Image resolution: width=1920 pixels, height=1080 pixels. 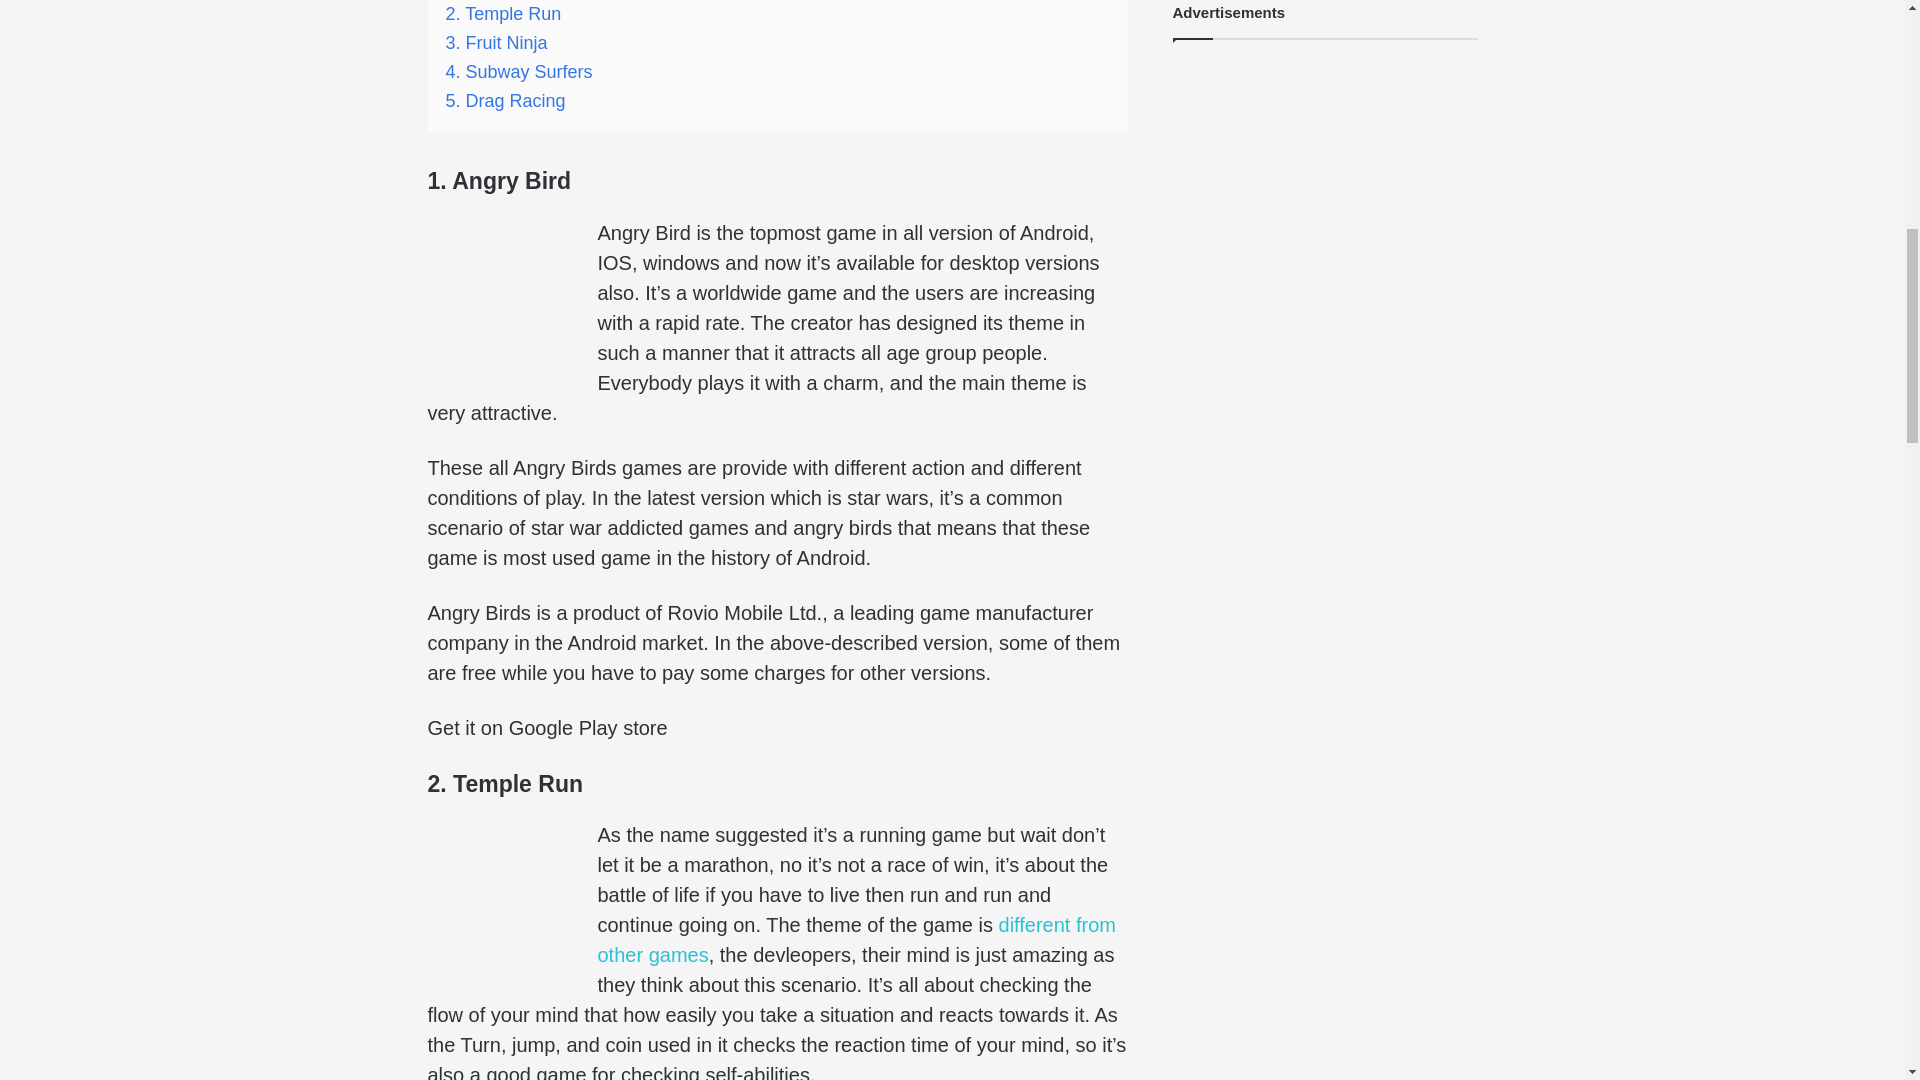 What do you see at coordinates (504, 14) in the screenshot?
I see `2. Temple Run` at bounding box center [504, 14].